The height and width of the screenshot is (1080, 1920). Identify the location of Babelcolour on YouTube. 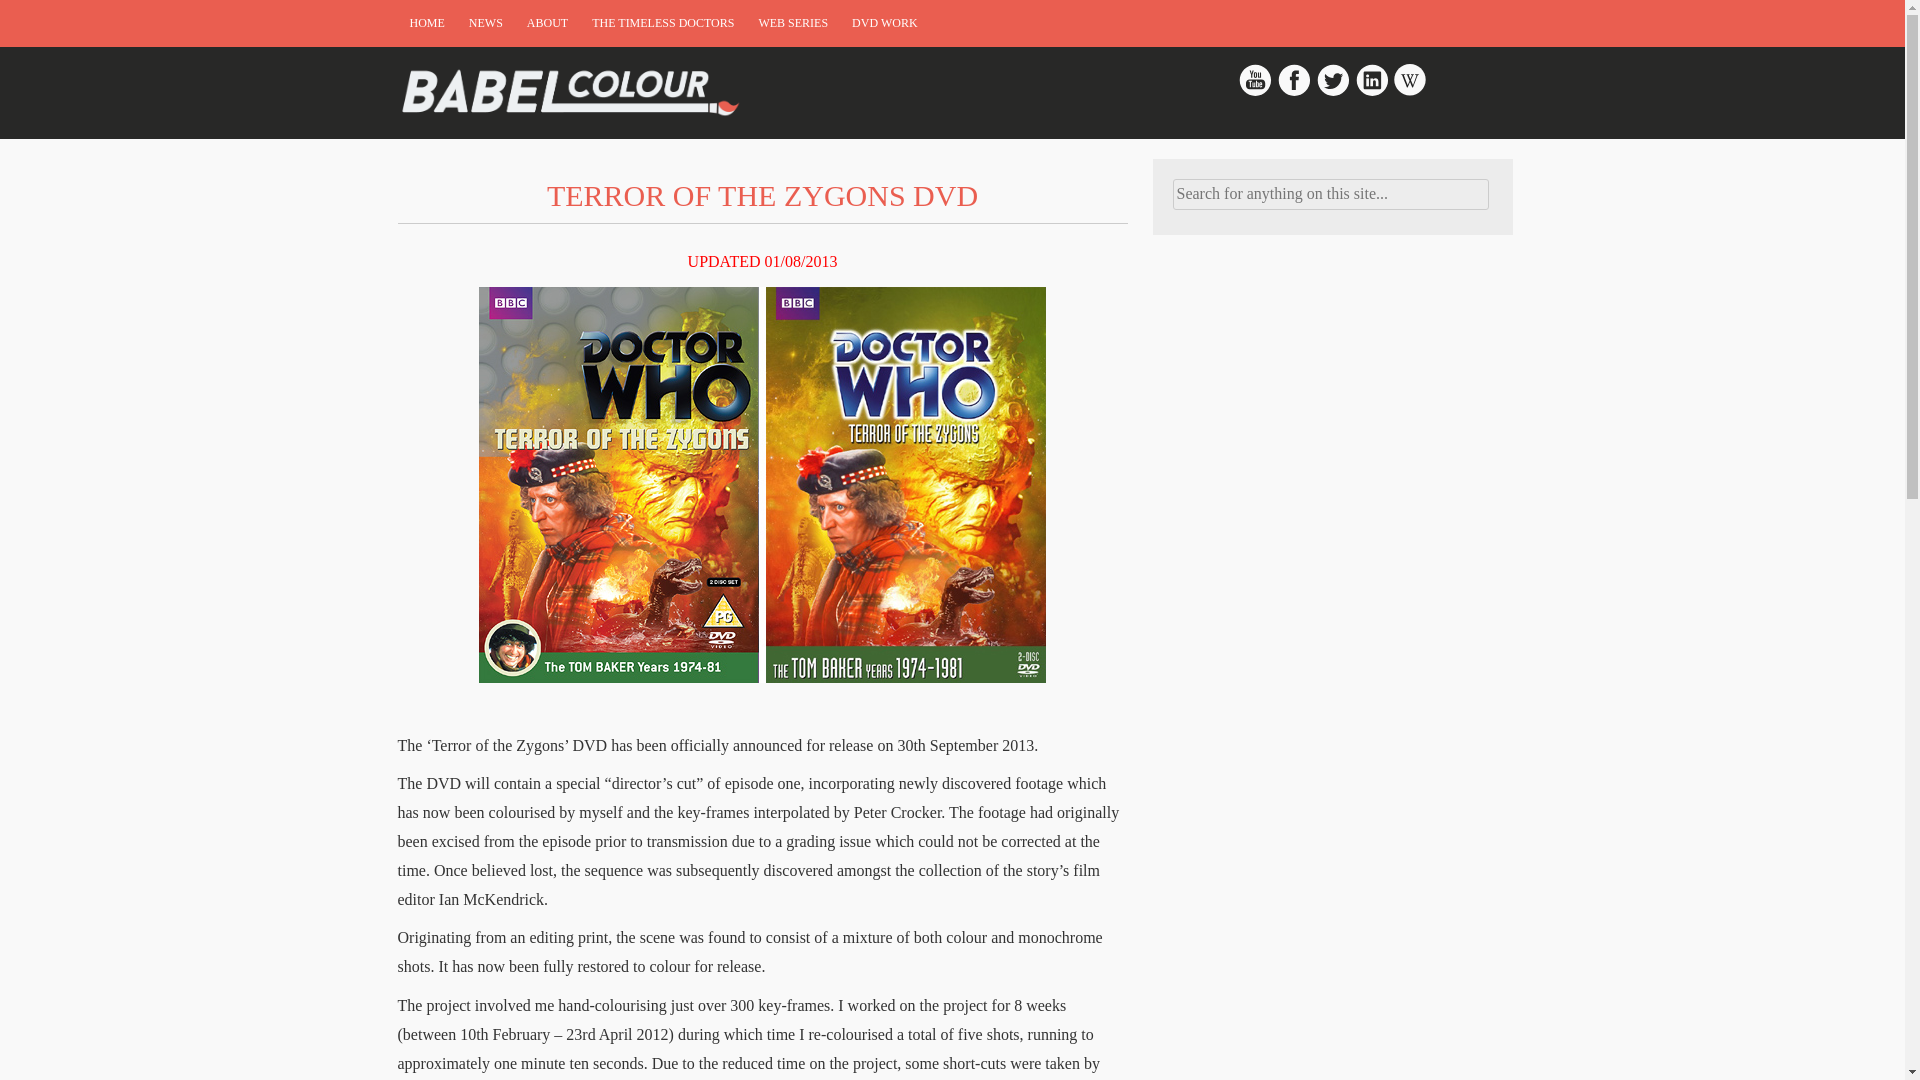
(1257, 92).